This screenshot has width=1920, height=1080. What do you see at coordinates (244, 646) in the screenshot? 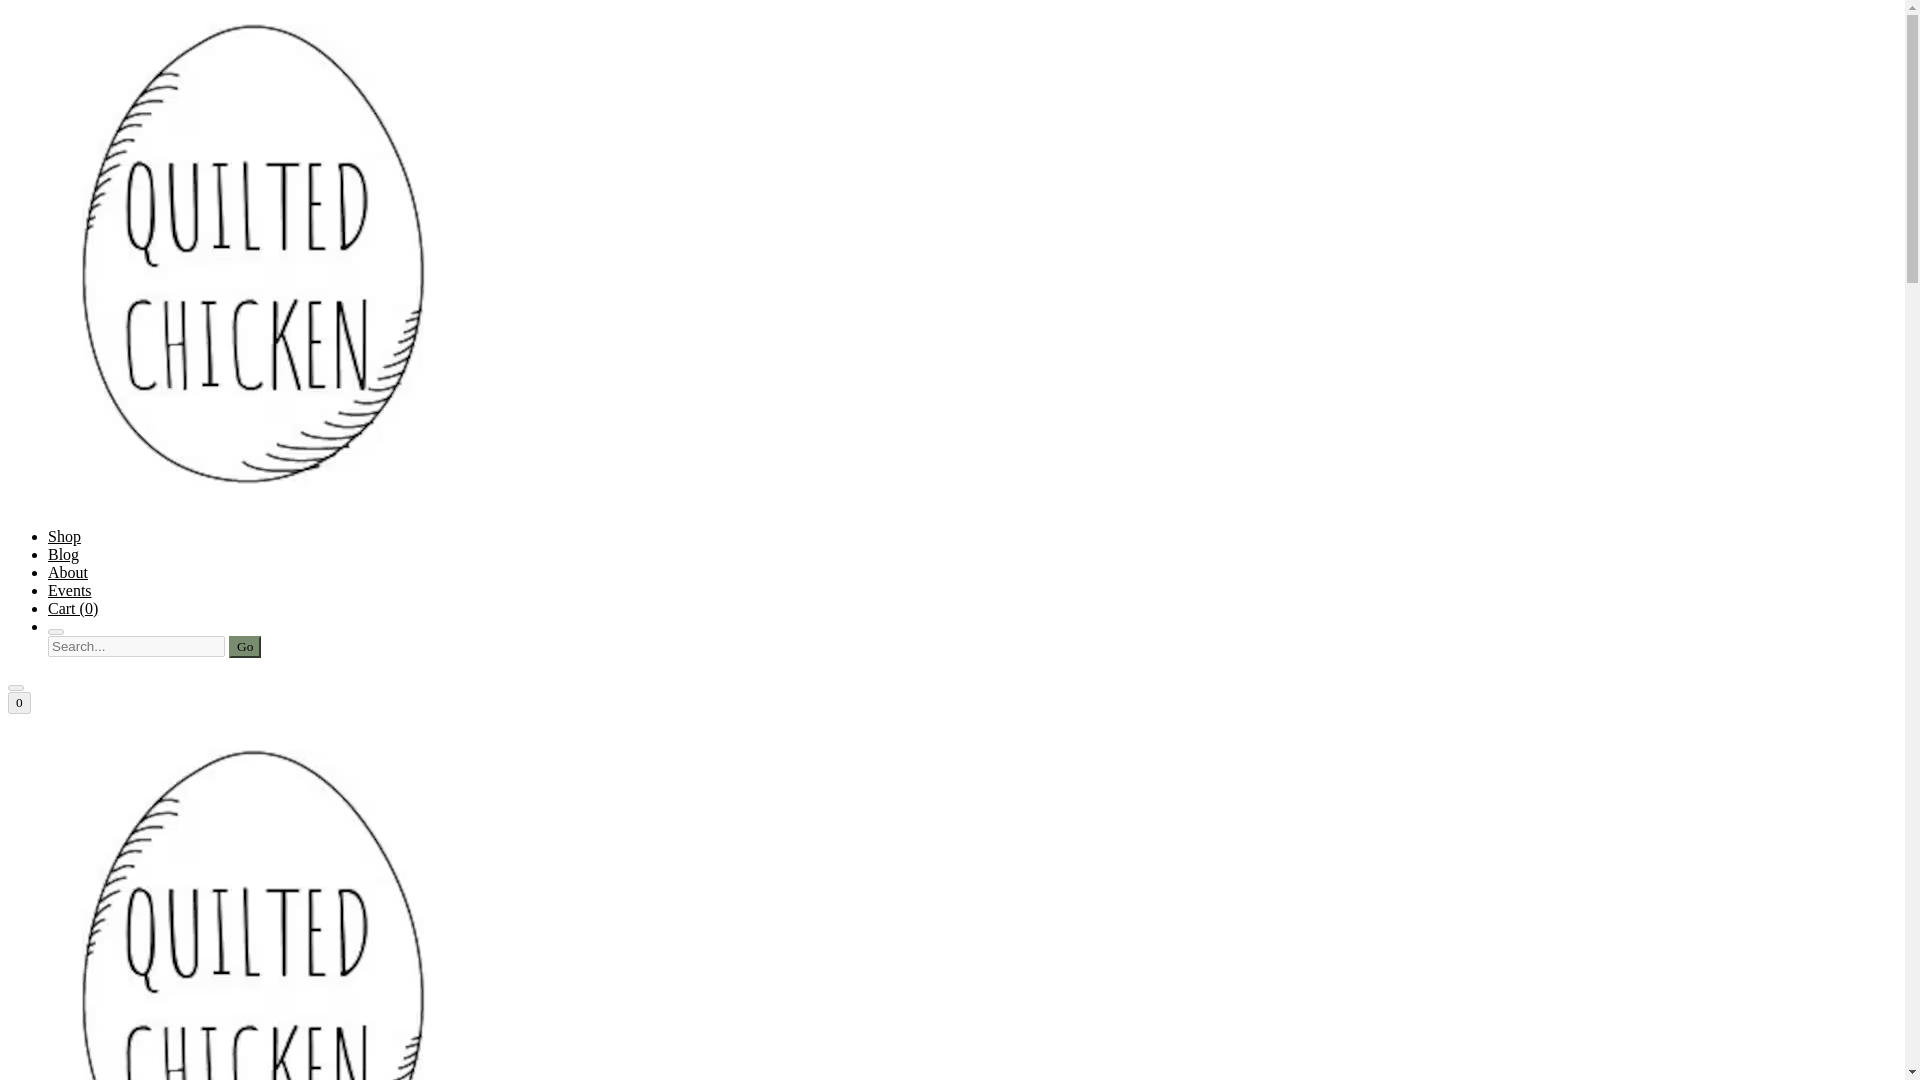
I see `Go` at bounding box center [244, 646].